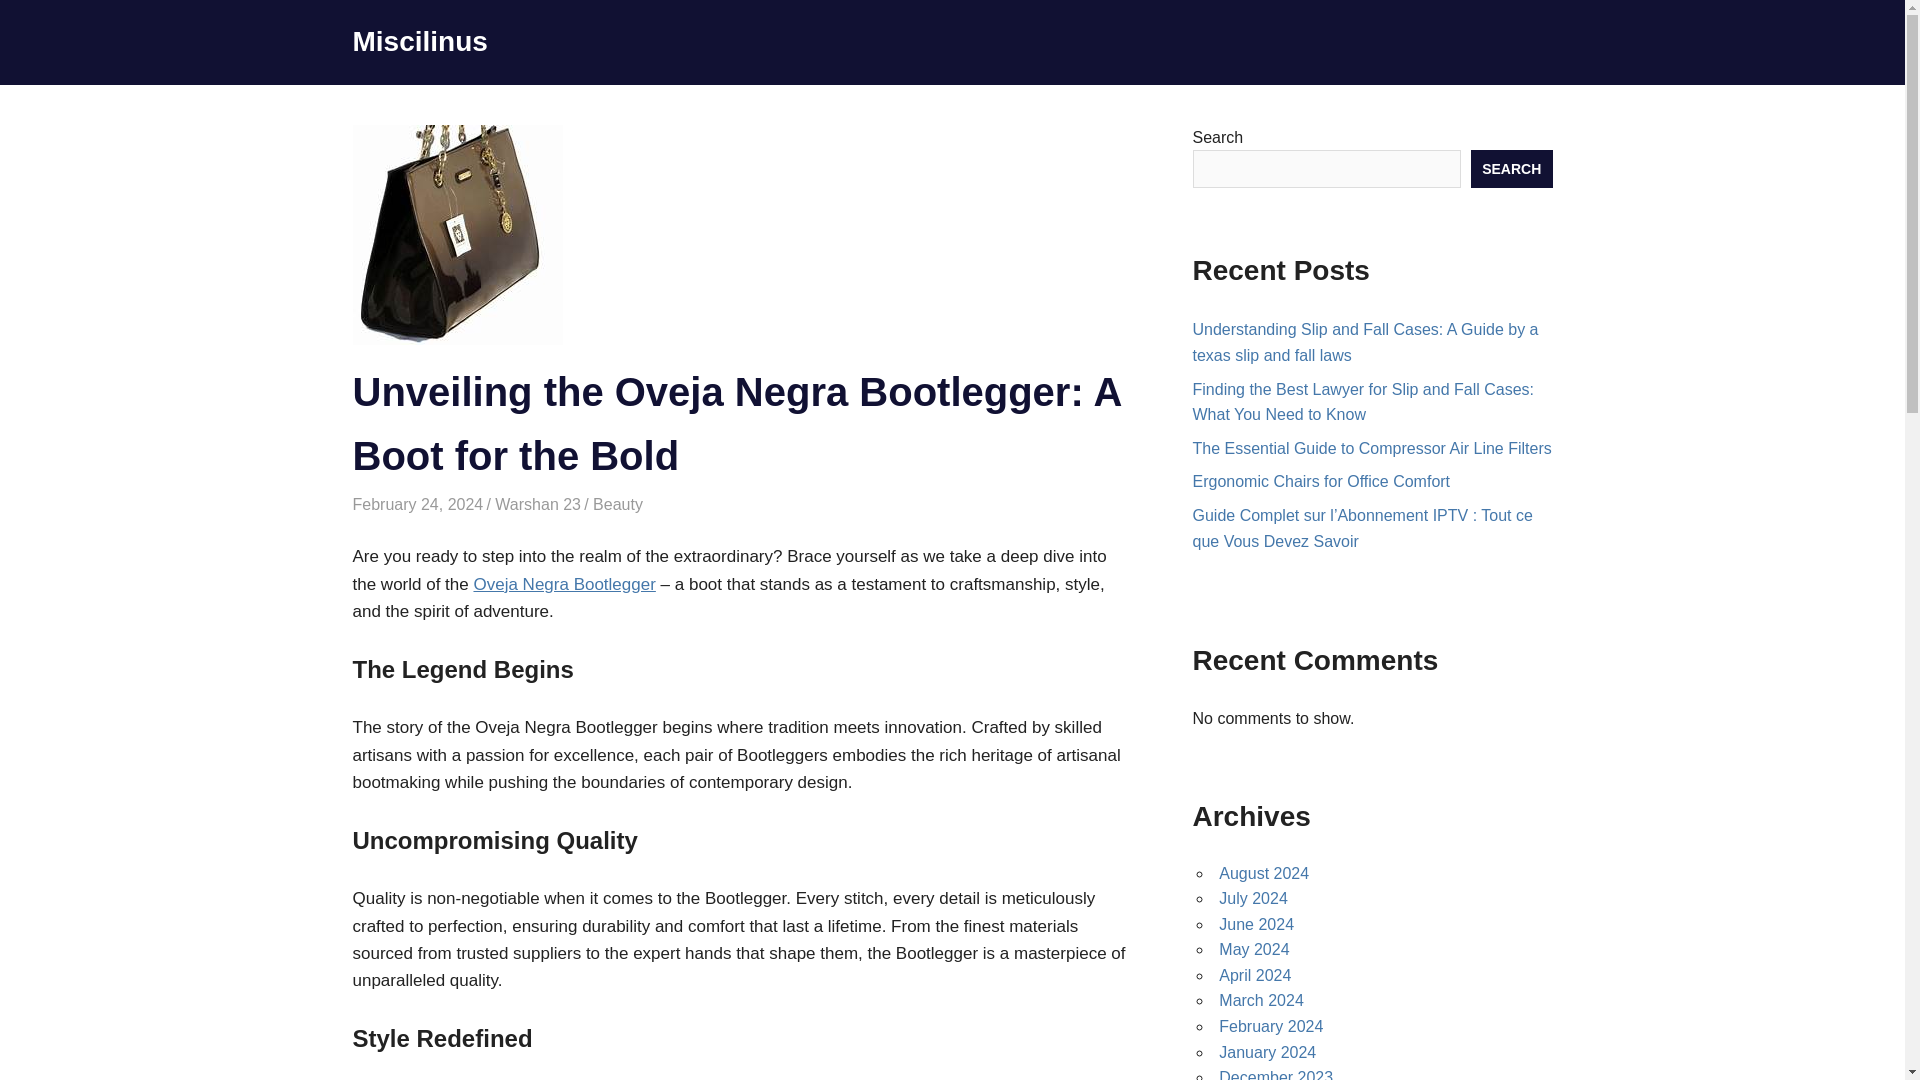 This screenshot has width=1920, height=1080. What do you see at coordinates (1512, 168) in the screenshot?
I see `SEARCH` at bounding box center [1512, 168].